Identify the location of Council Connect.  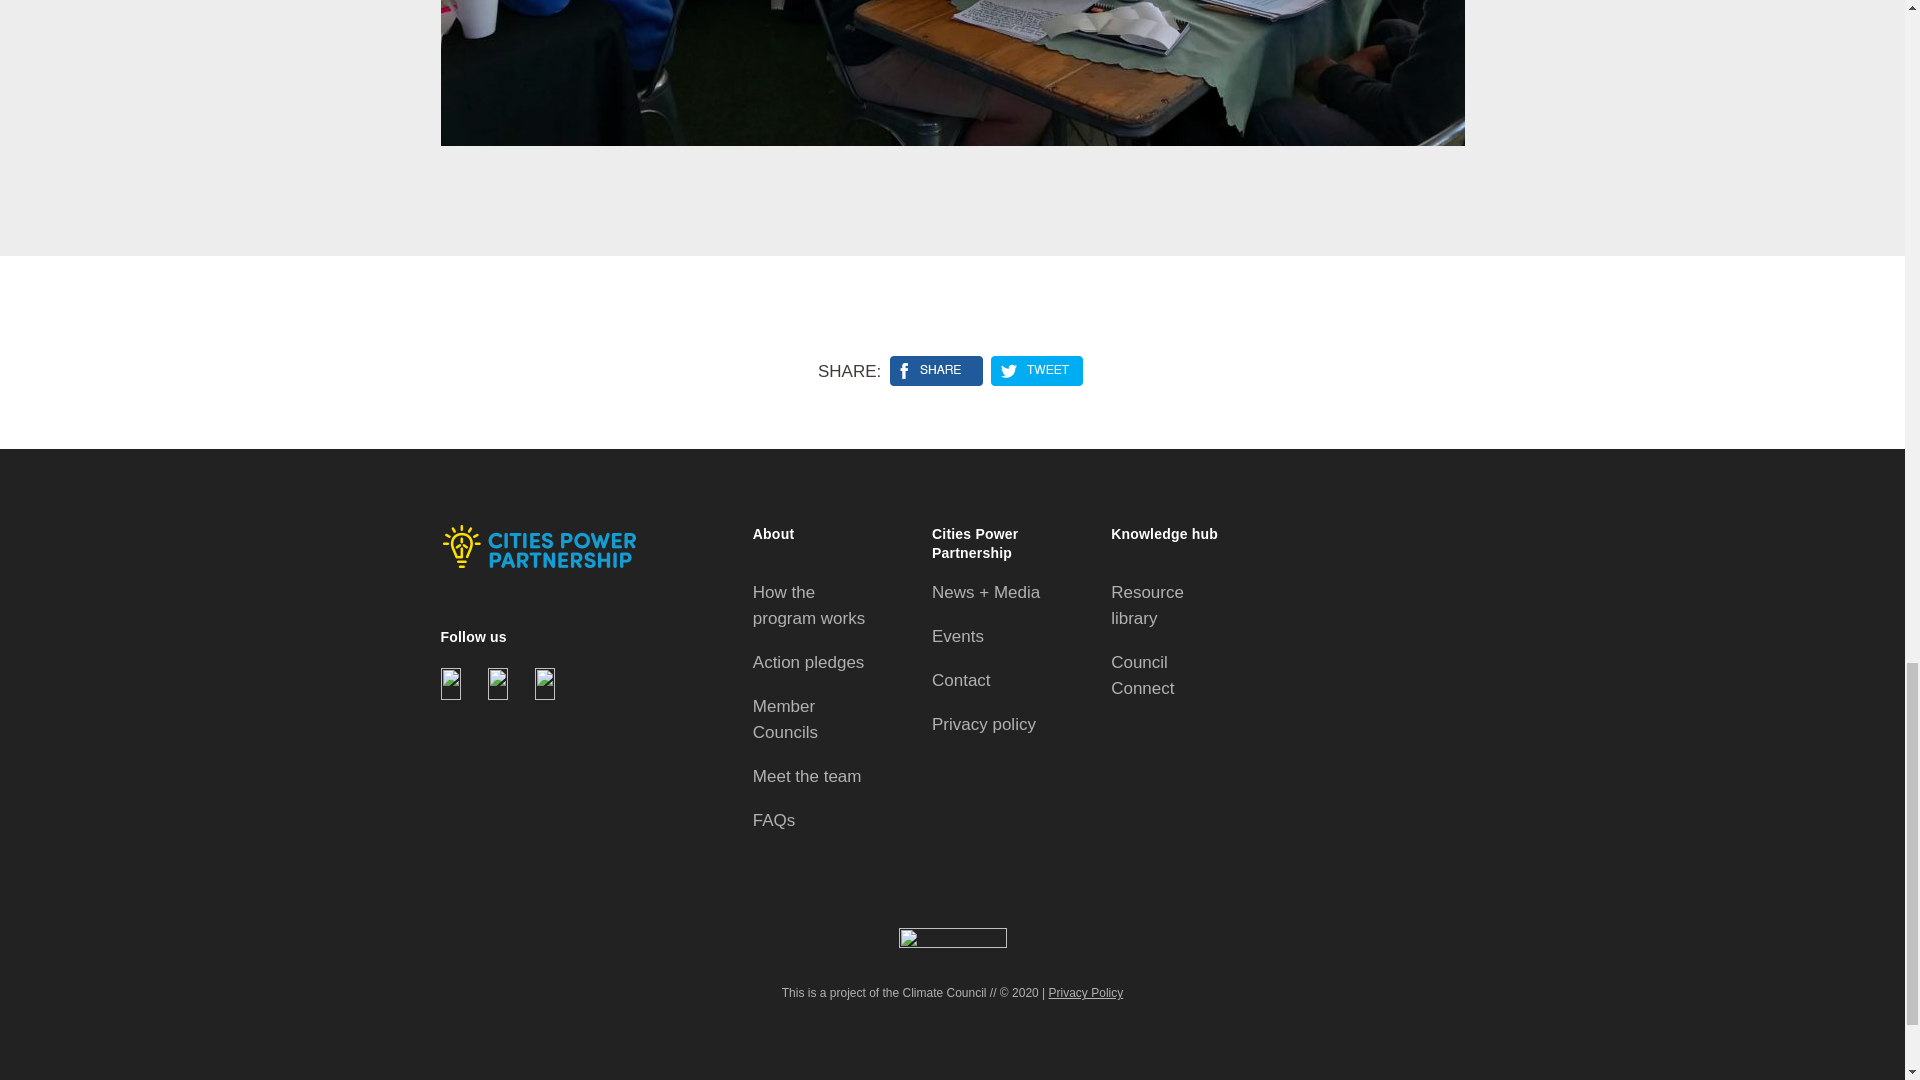
(1142, 675).